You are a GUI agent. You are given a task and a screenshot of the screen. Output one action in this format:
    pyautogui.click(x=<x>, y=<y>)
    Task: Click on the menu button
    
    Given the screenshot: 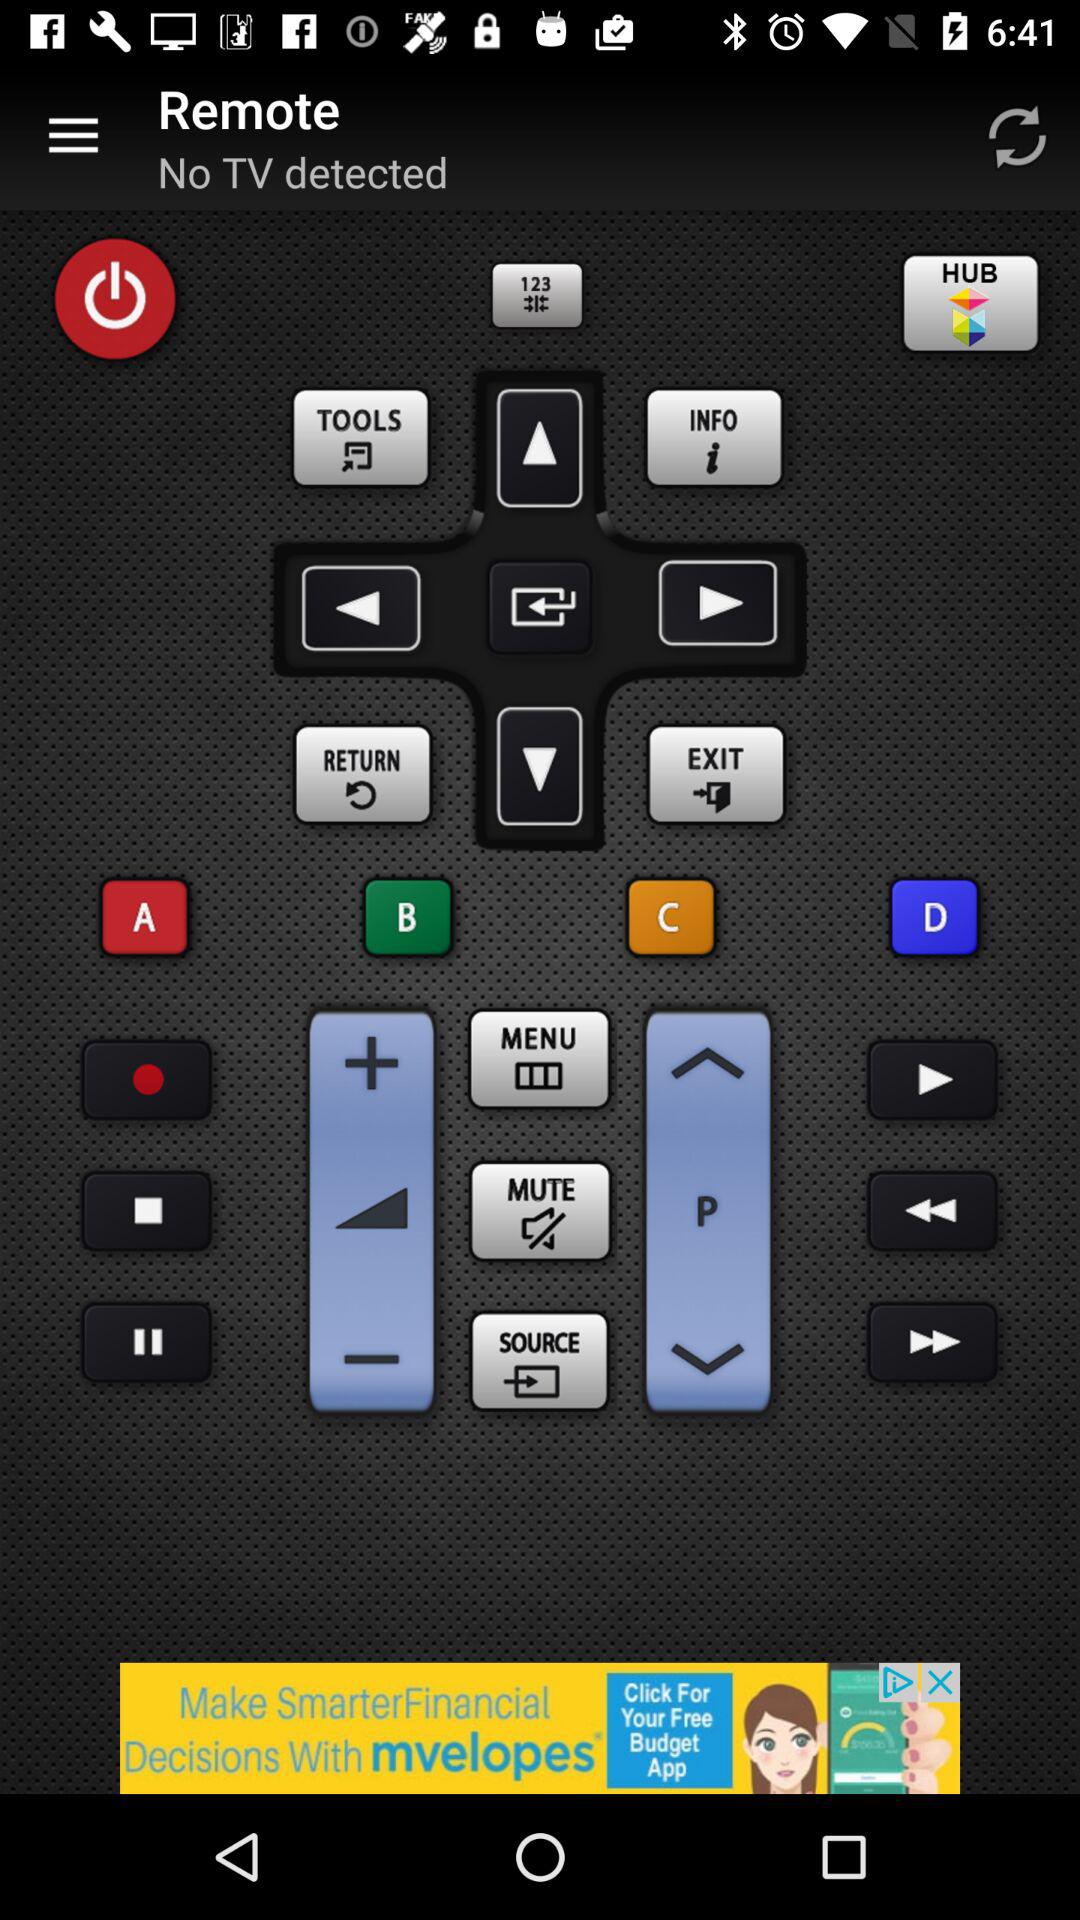 What is the action you would take?
    pyautogui.click(x=540, y=1059)
    